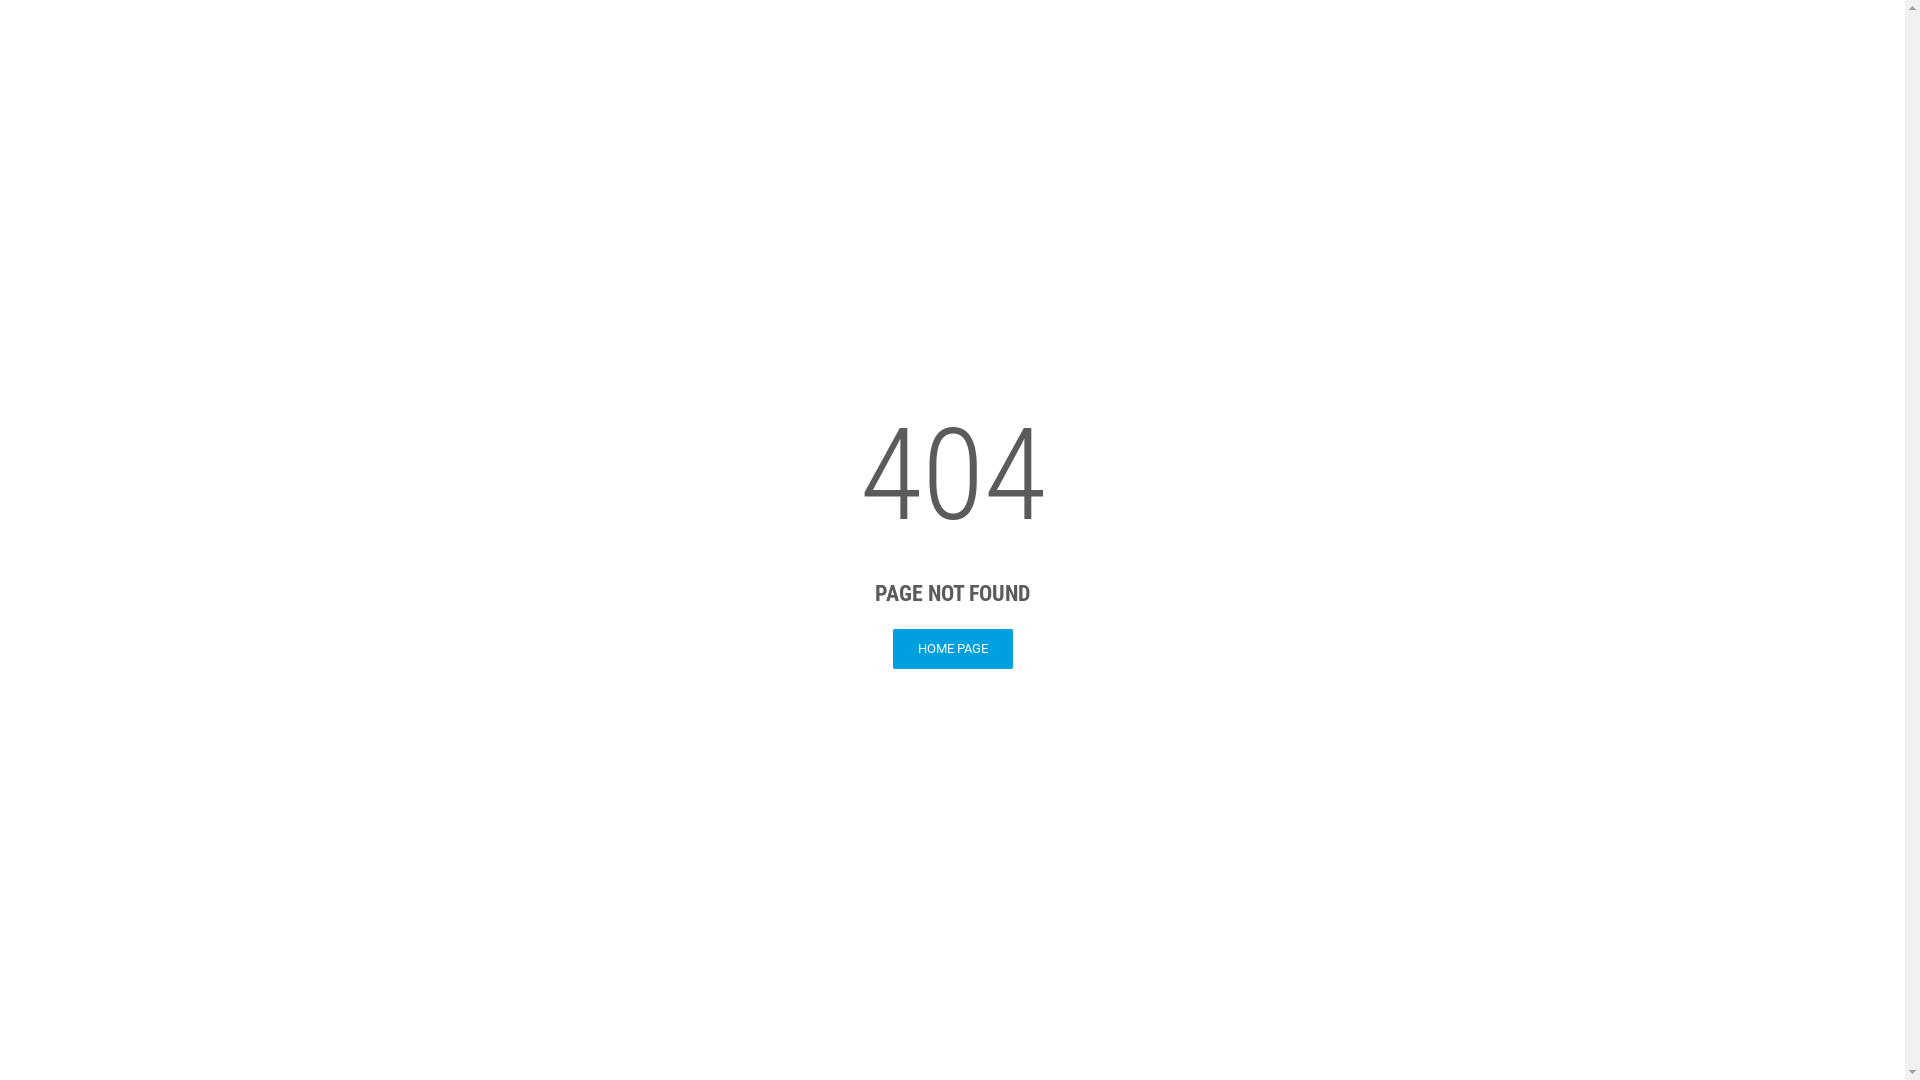 This screenshot has height=1080, width=1920. What do you see at coordinates (952, 649) in the screenshot?
I see `HOME PAGE` at bounding box center [952, 649].